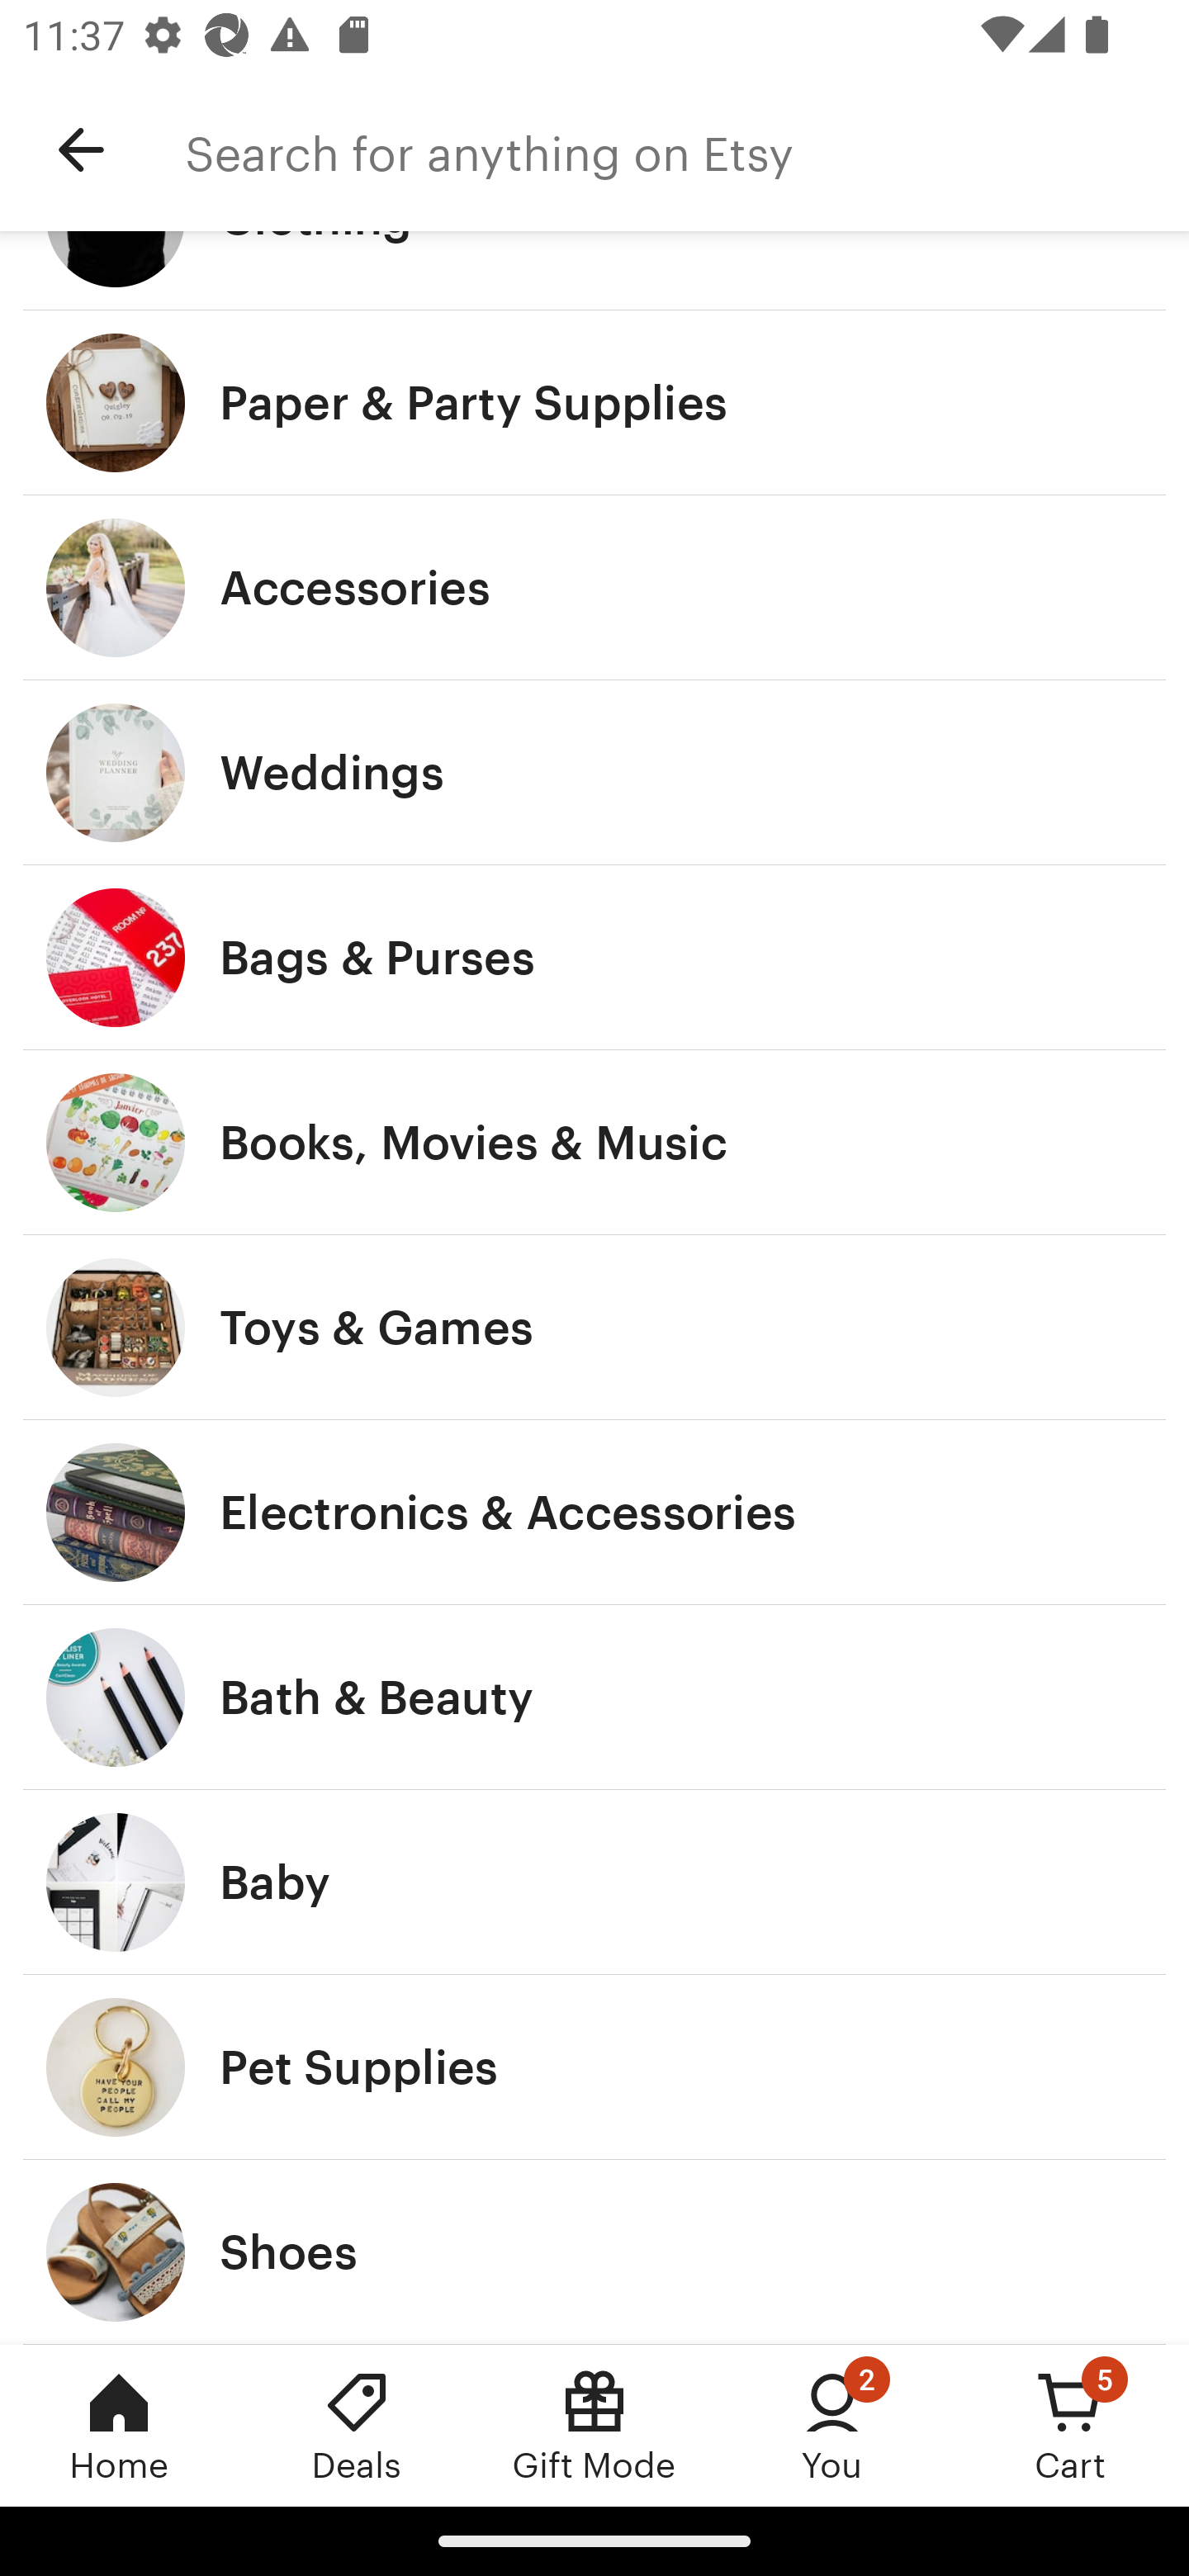 The width and height of the screenshot is (1189, 2576). Describe the element at coordinates (594, 1698) in the screenshot. I see `Bath & Beauty` at that location.